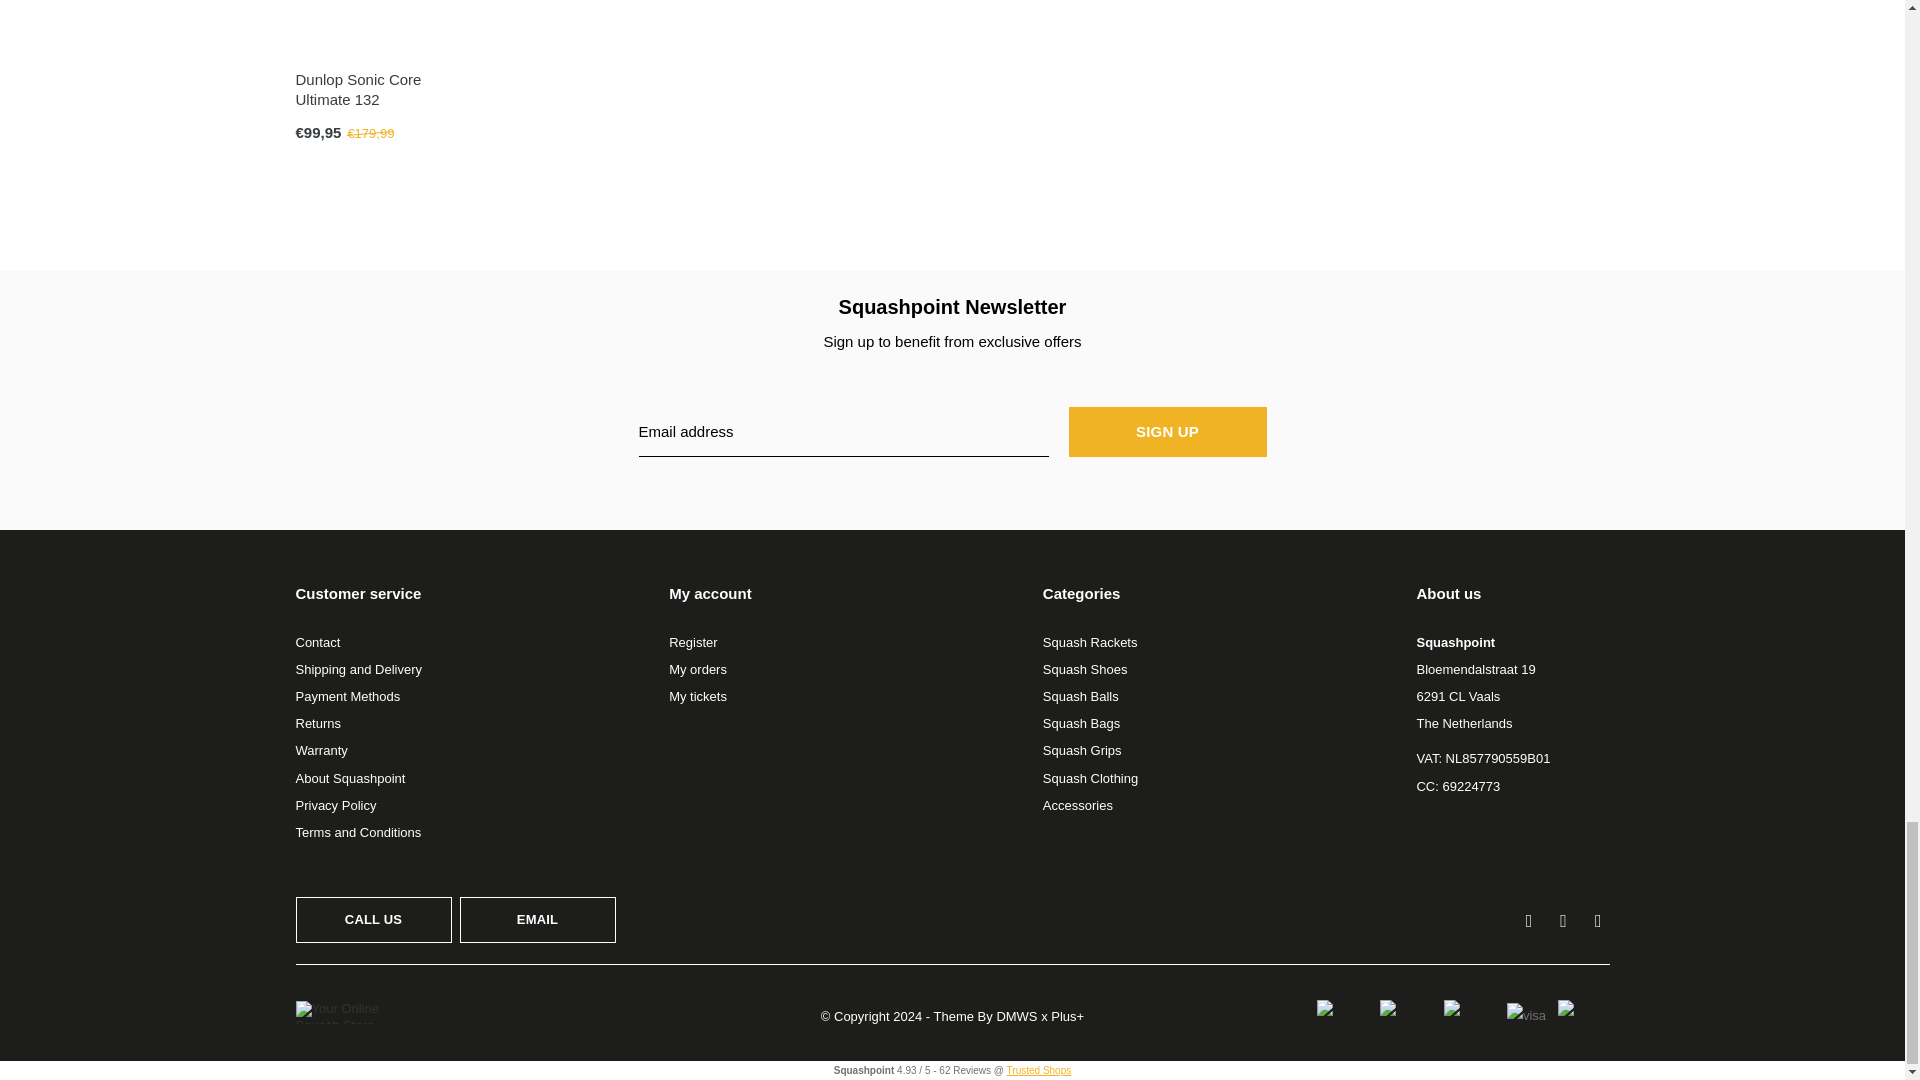 The width and height of the screenshot is (1920, 1080). What do you see at coordinates (698, 696) in the screenshot?
I see `My tickets` at bounding box center [698, 696].